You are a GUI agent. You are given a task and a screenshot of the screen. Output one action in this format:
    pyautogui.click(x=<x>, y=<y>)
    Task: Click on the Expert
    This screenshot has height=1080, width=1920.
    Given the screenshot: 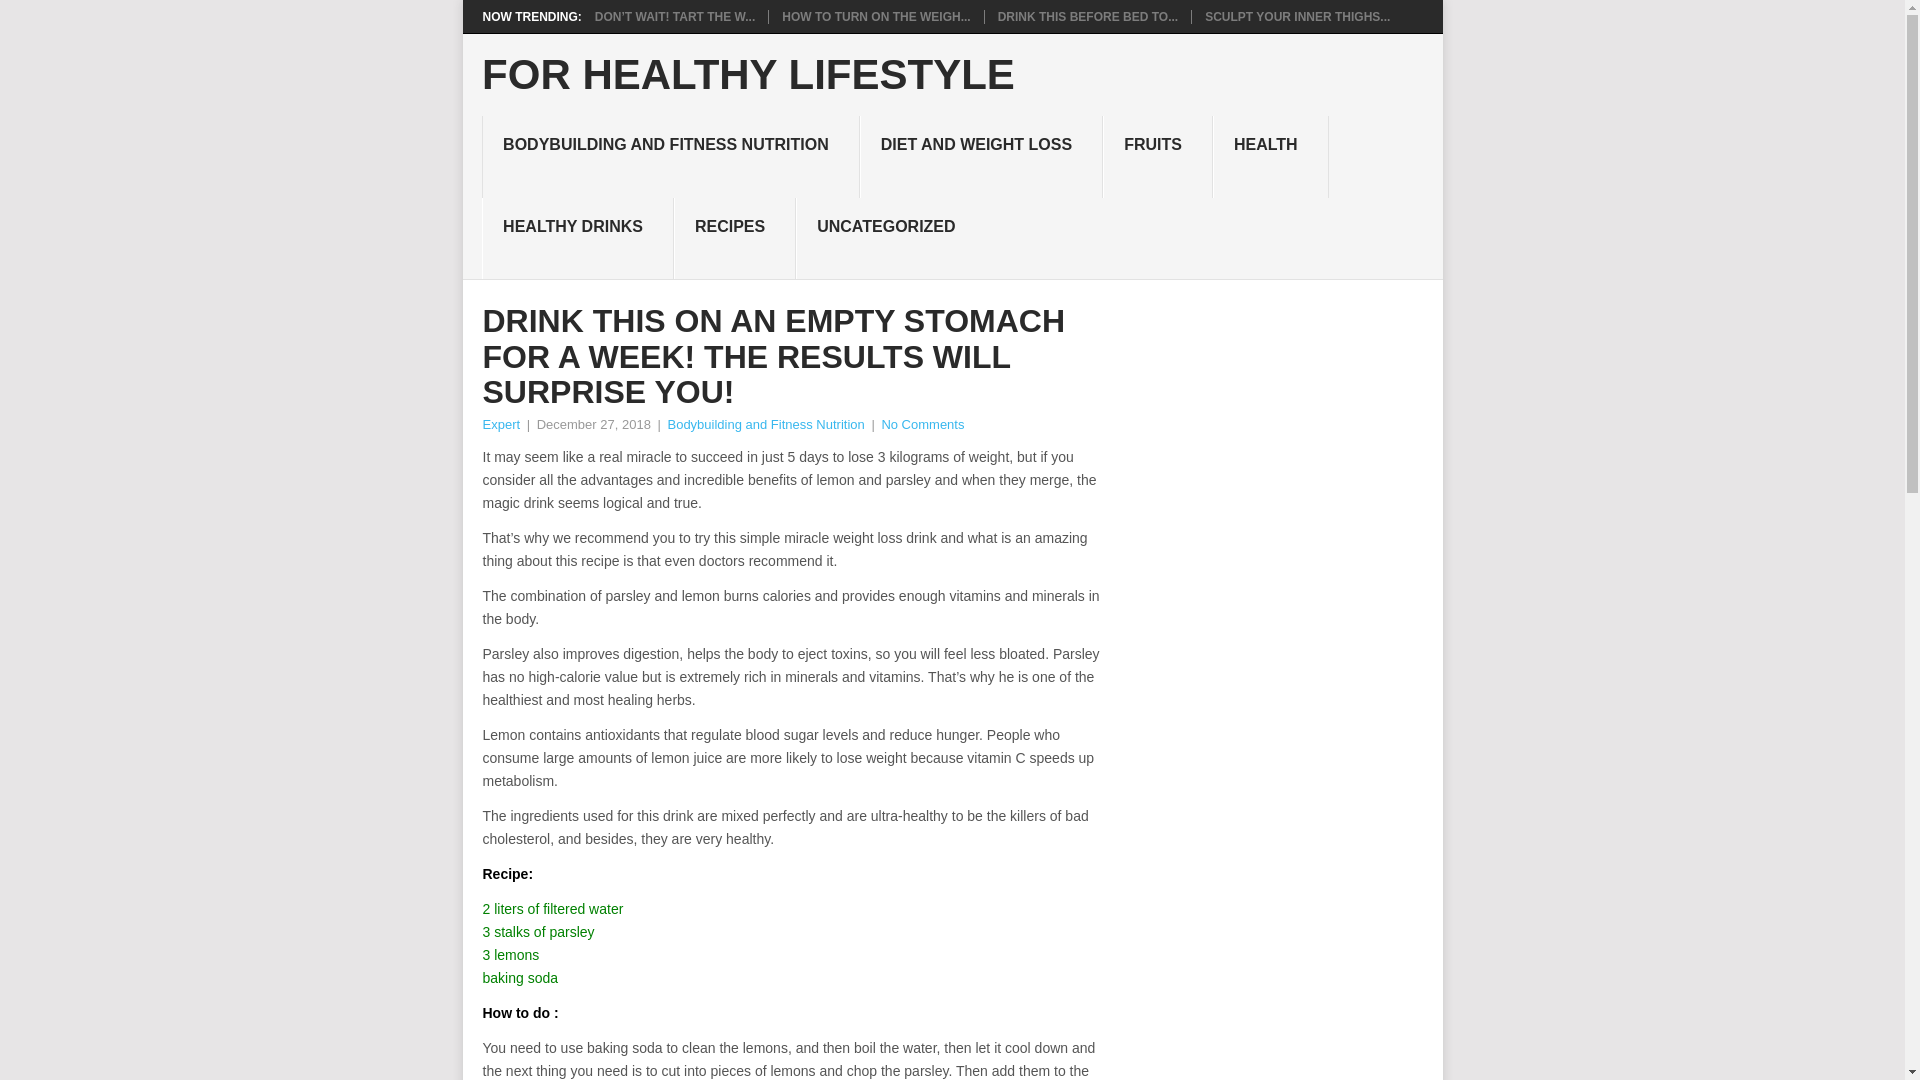 What is the action you would take?
    pyautogui.click(x=500, y=424)
    